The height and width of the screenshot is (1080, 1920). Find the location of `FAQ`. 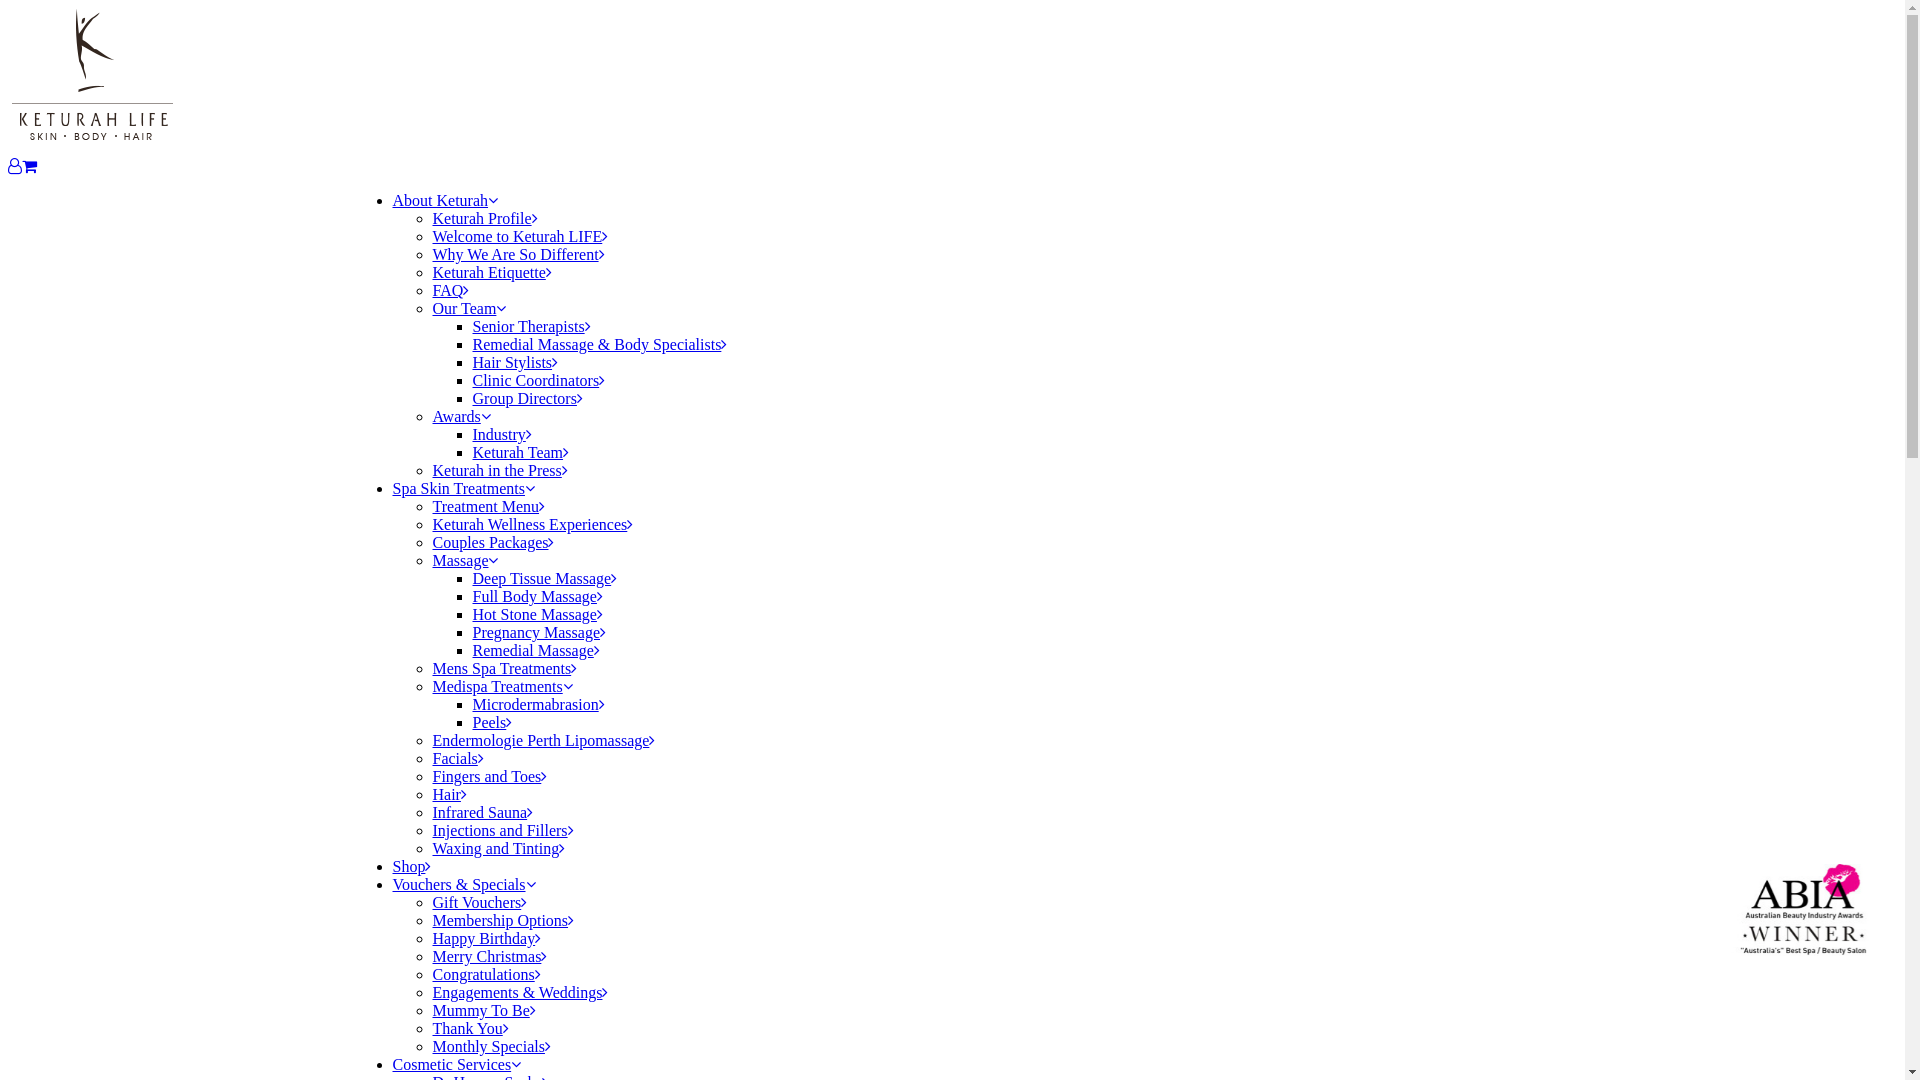

FAQ is located at coordinates (450, 290).